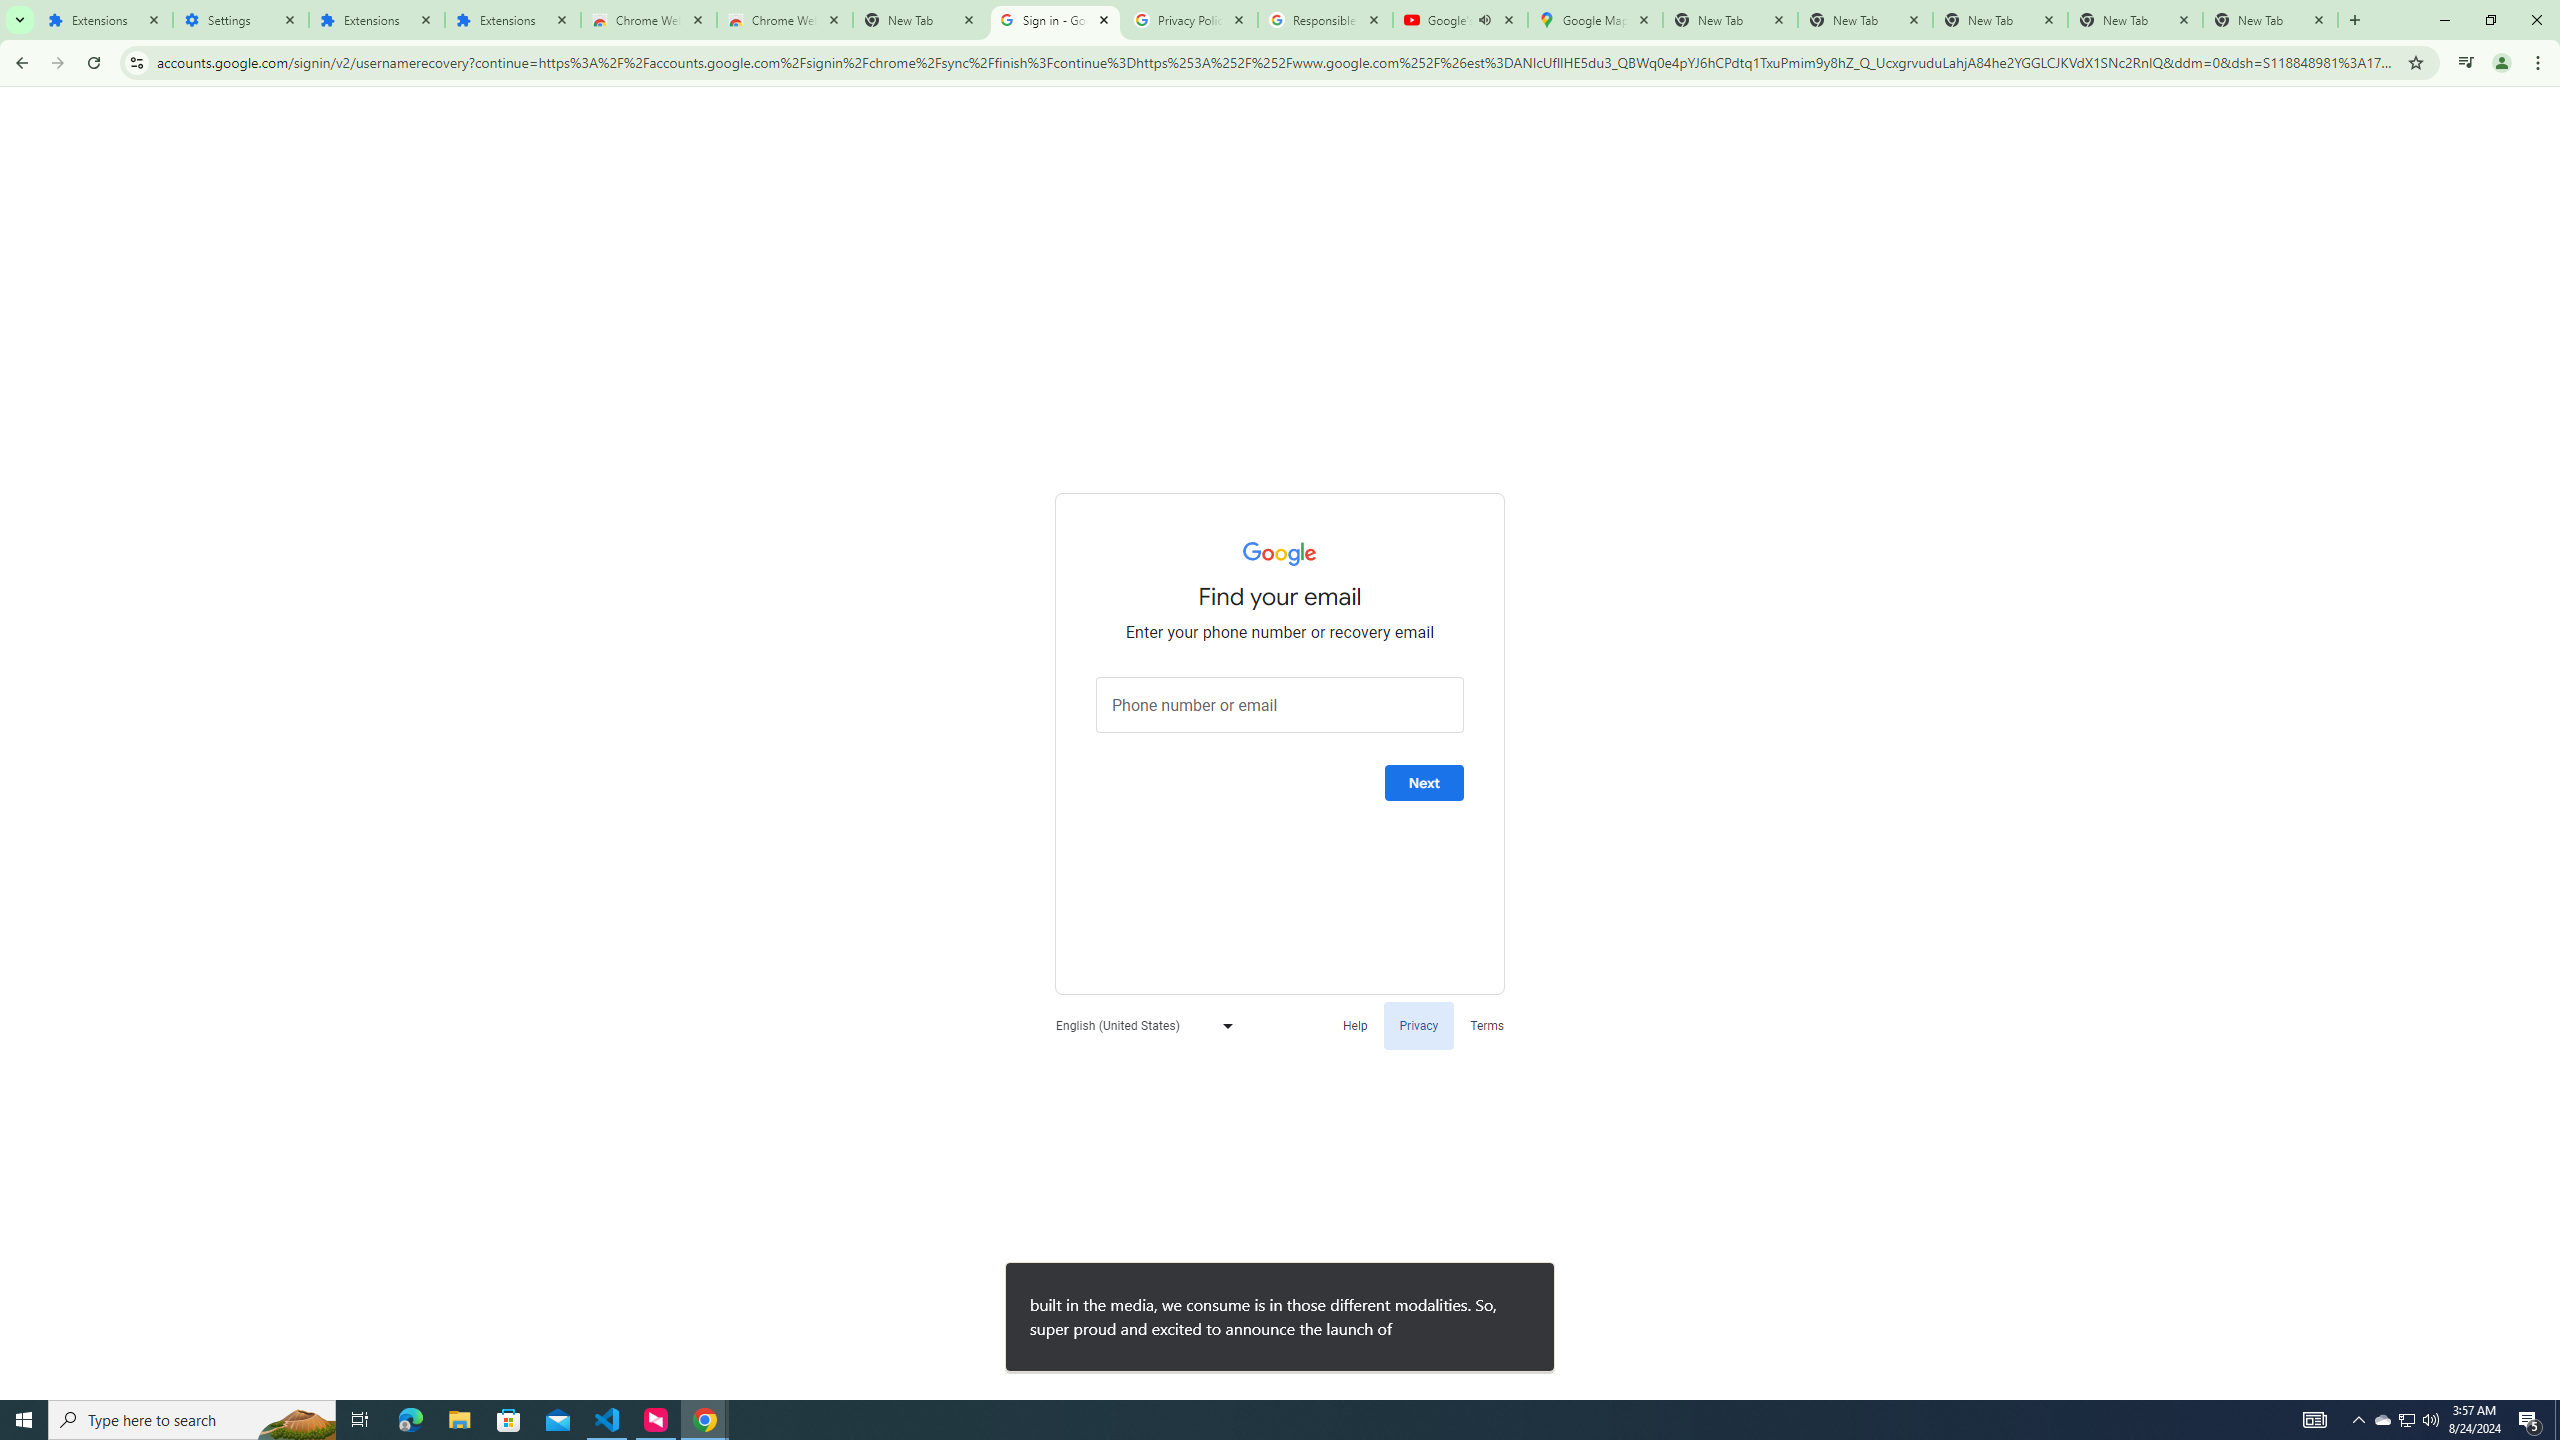 This screenshot has height=1440, width=2560. Describe the element at coordinates (512, 20) in the screenshot. I see `Extensions` at that location.